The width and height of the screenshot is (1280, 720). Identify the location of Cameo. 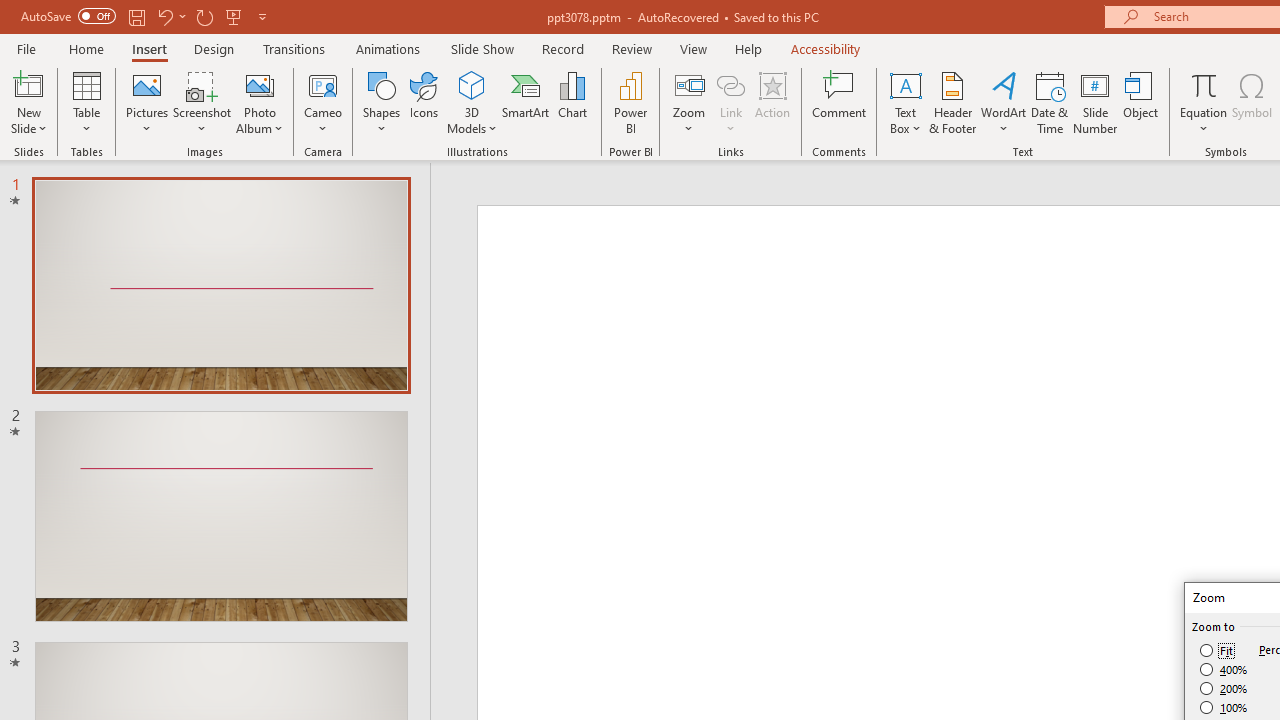
(324, 84).